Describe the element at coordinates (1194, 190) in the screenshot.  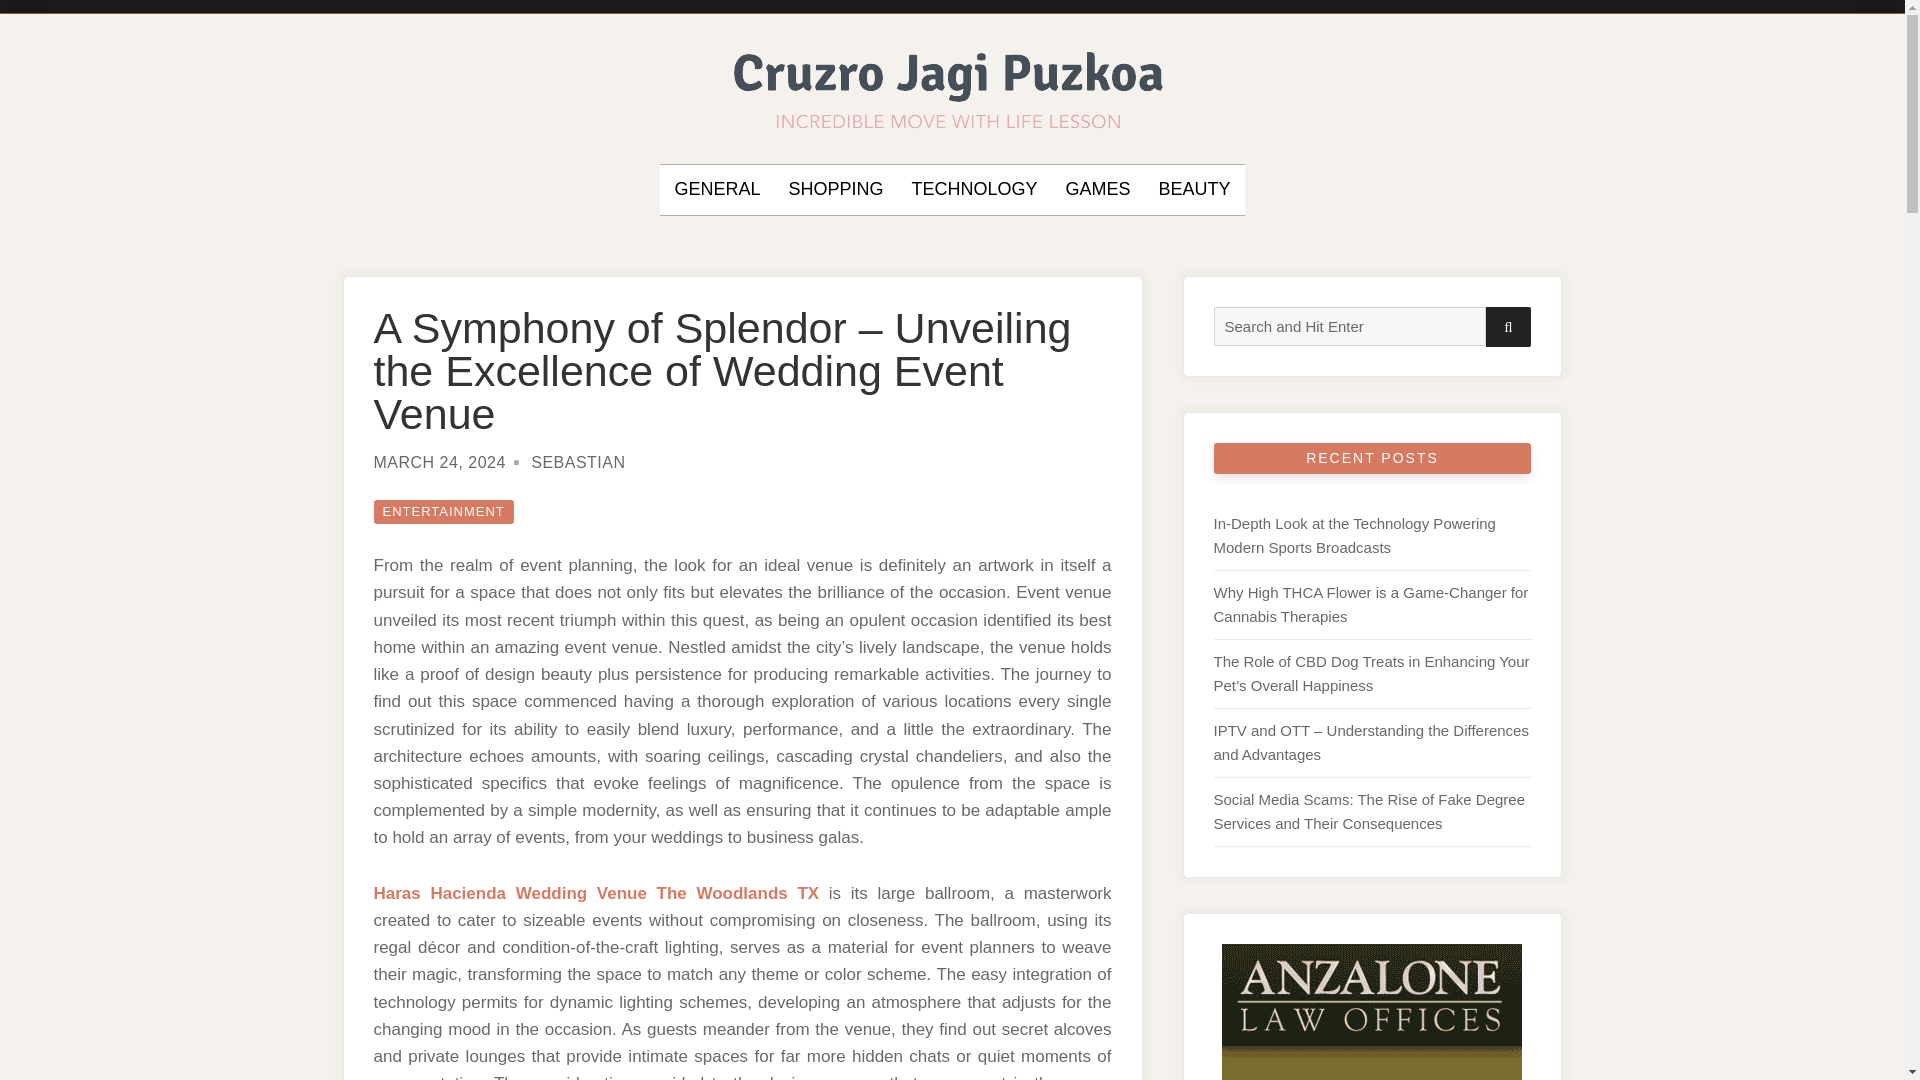
I see `BEAUTY` at that location.